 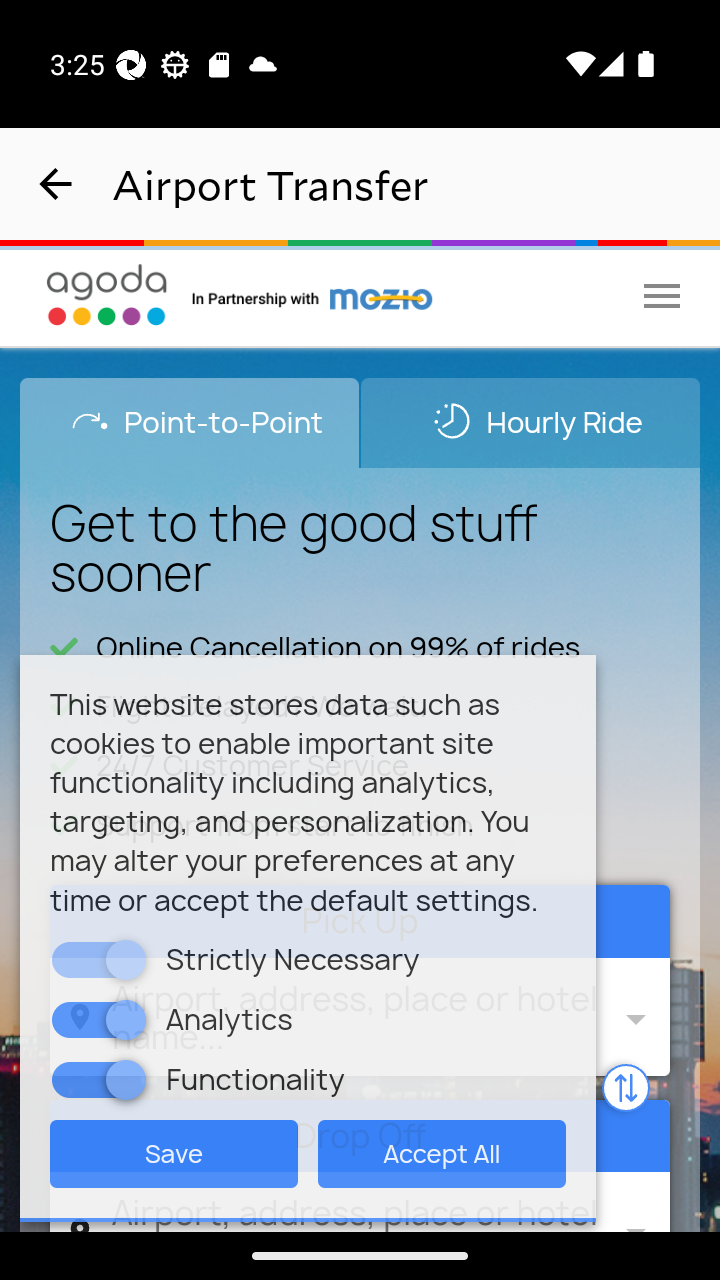 What do you see at coordinates (174, 1152) in the screenshot?
I see `Save` at bounding box center [174, 1152].